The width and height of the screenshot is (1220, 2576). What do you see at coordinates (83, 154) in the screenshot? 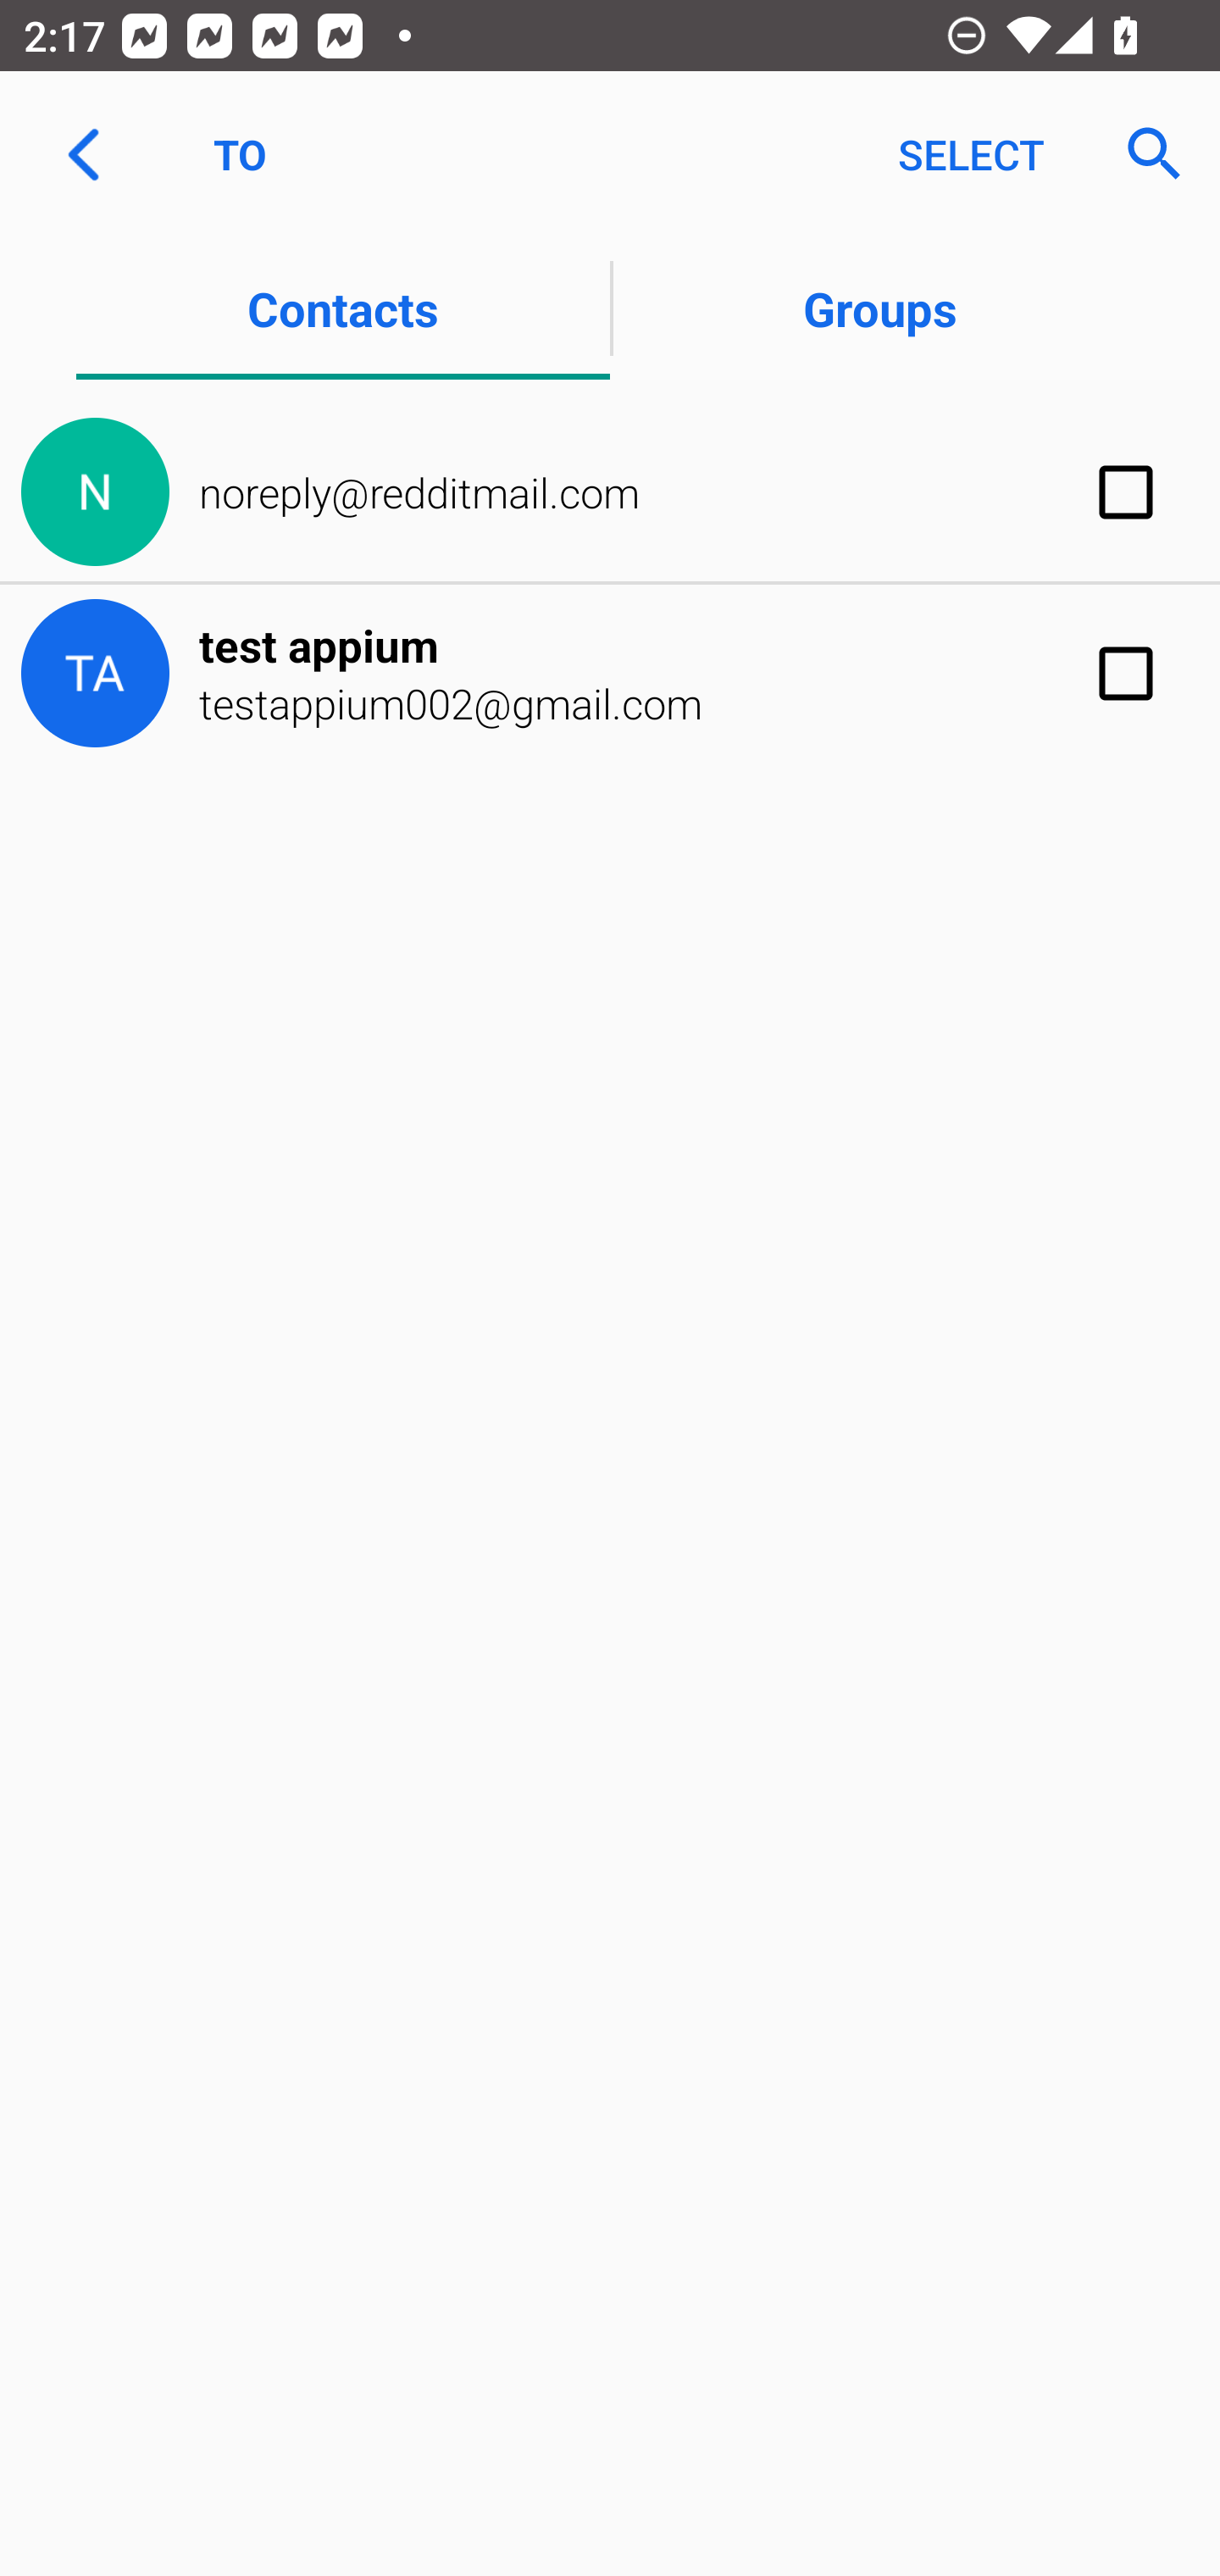
I see `Navigate up` at bounding box center [83, 154].